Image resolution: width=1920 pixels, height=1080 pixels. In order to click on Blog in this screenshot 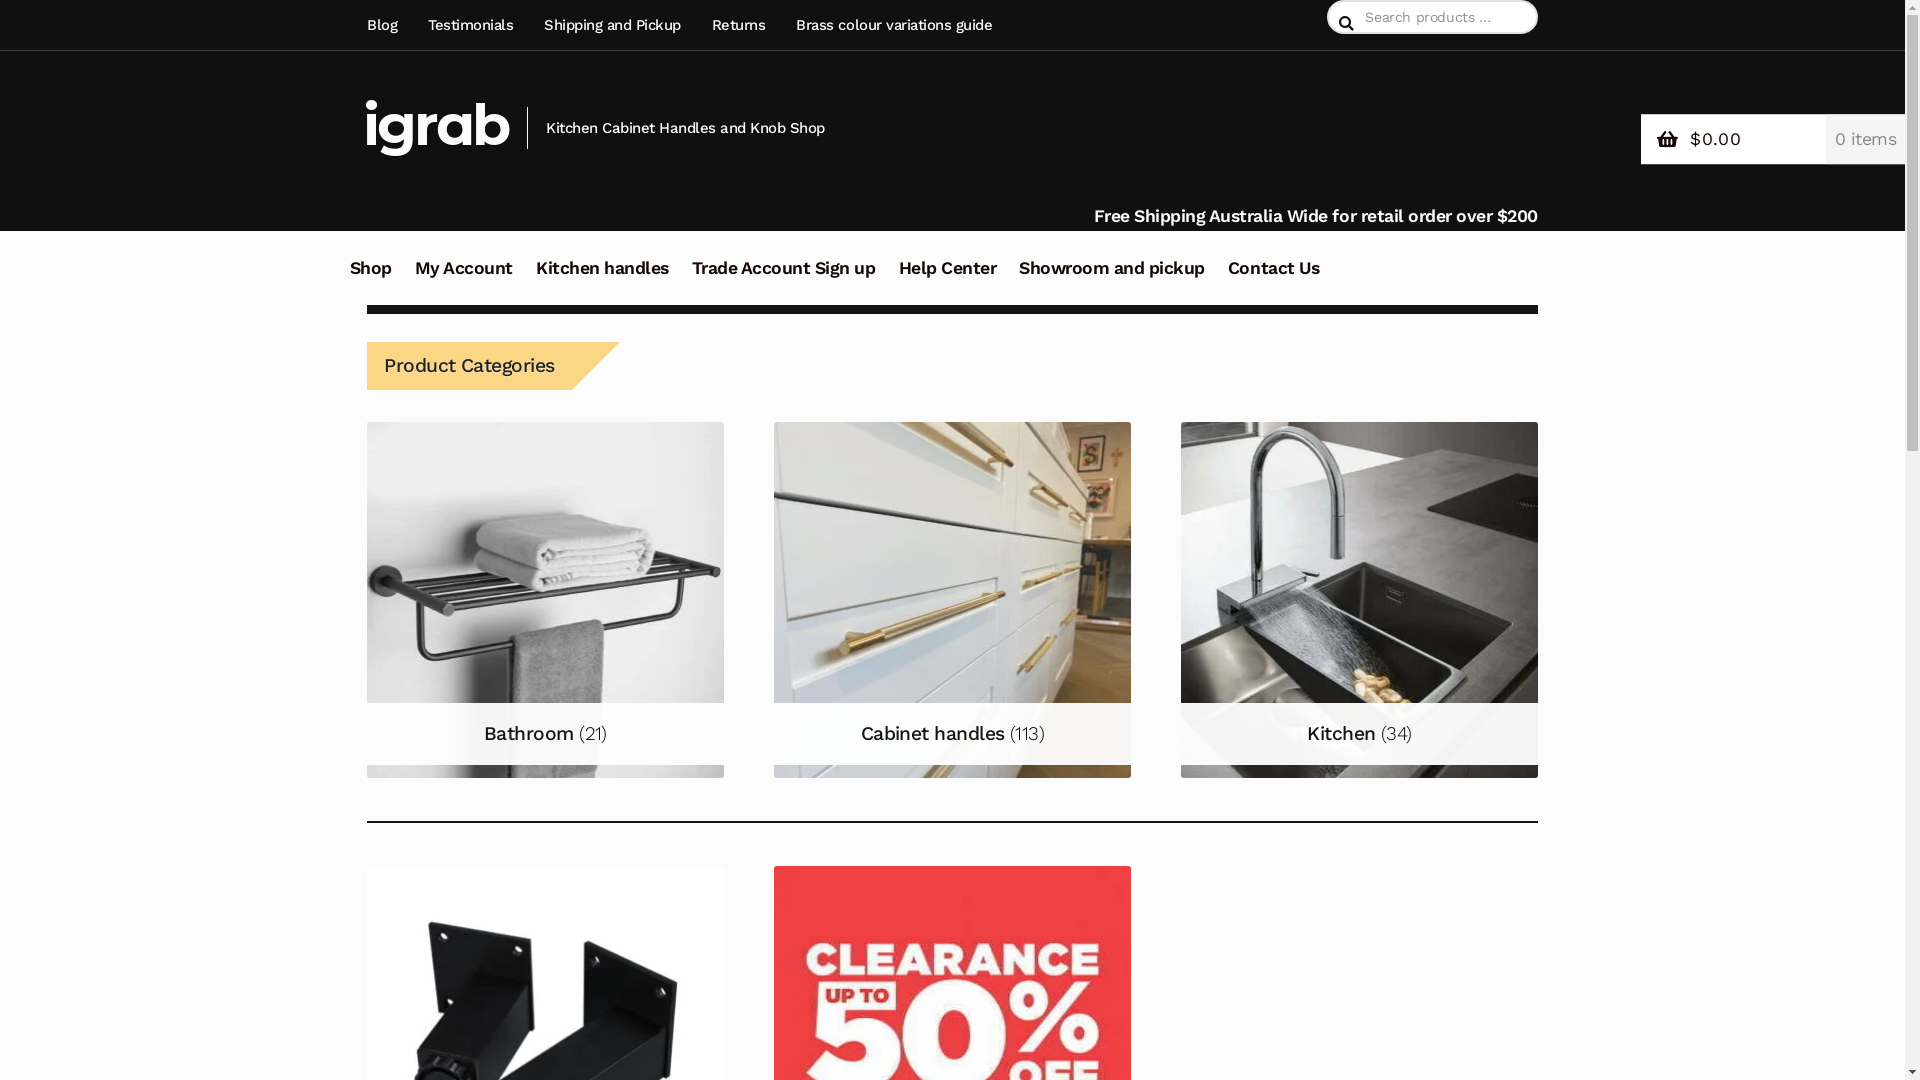, I will do `click(388, 25)`.